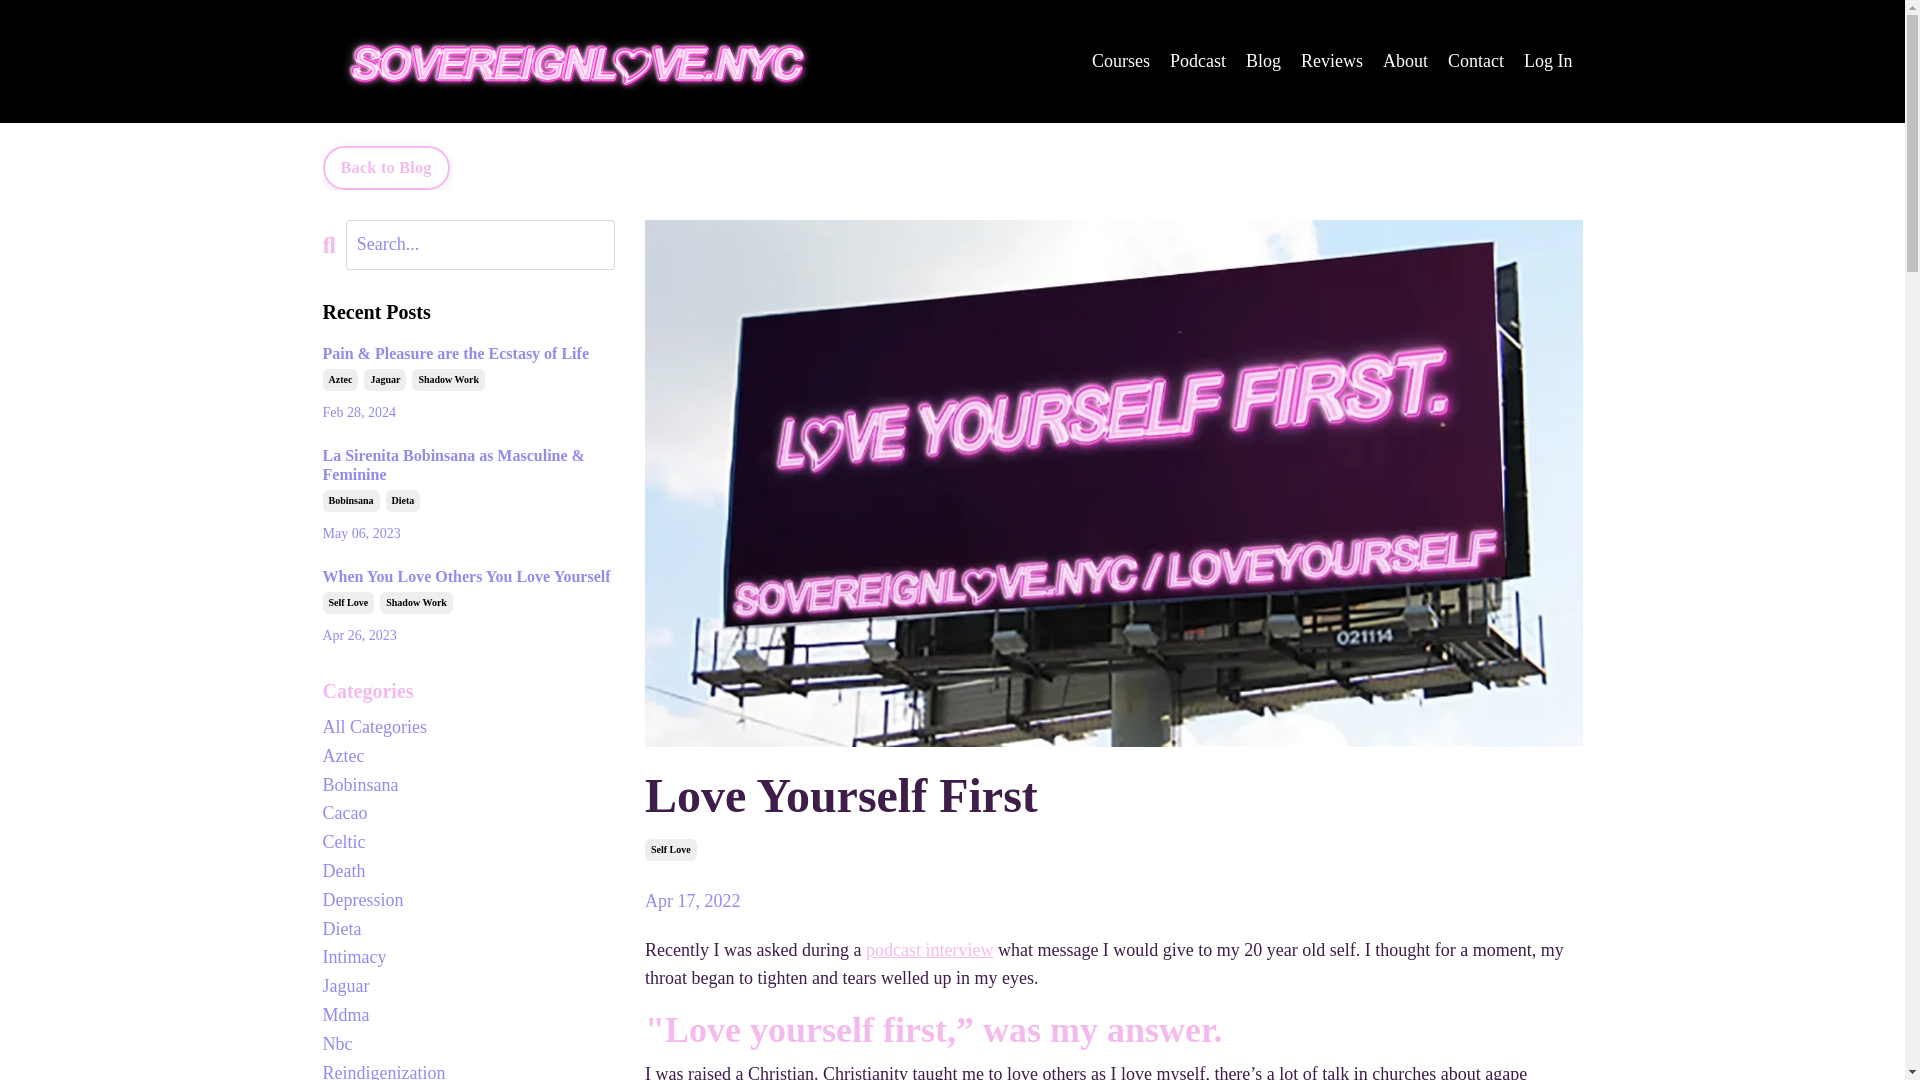 The image size is (1920, 1080). What do you see at coordinates (1405, 61) in the screenshot?
I see `About` at bounding box center [1405, 61].